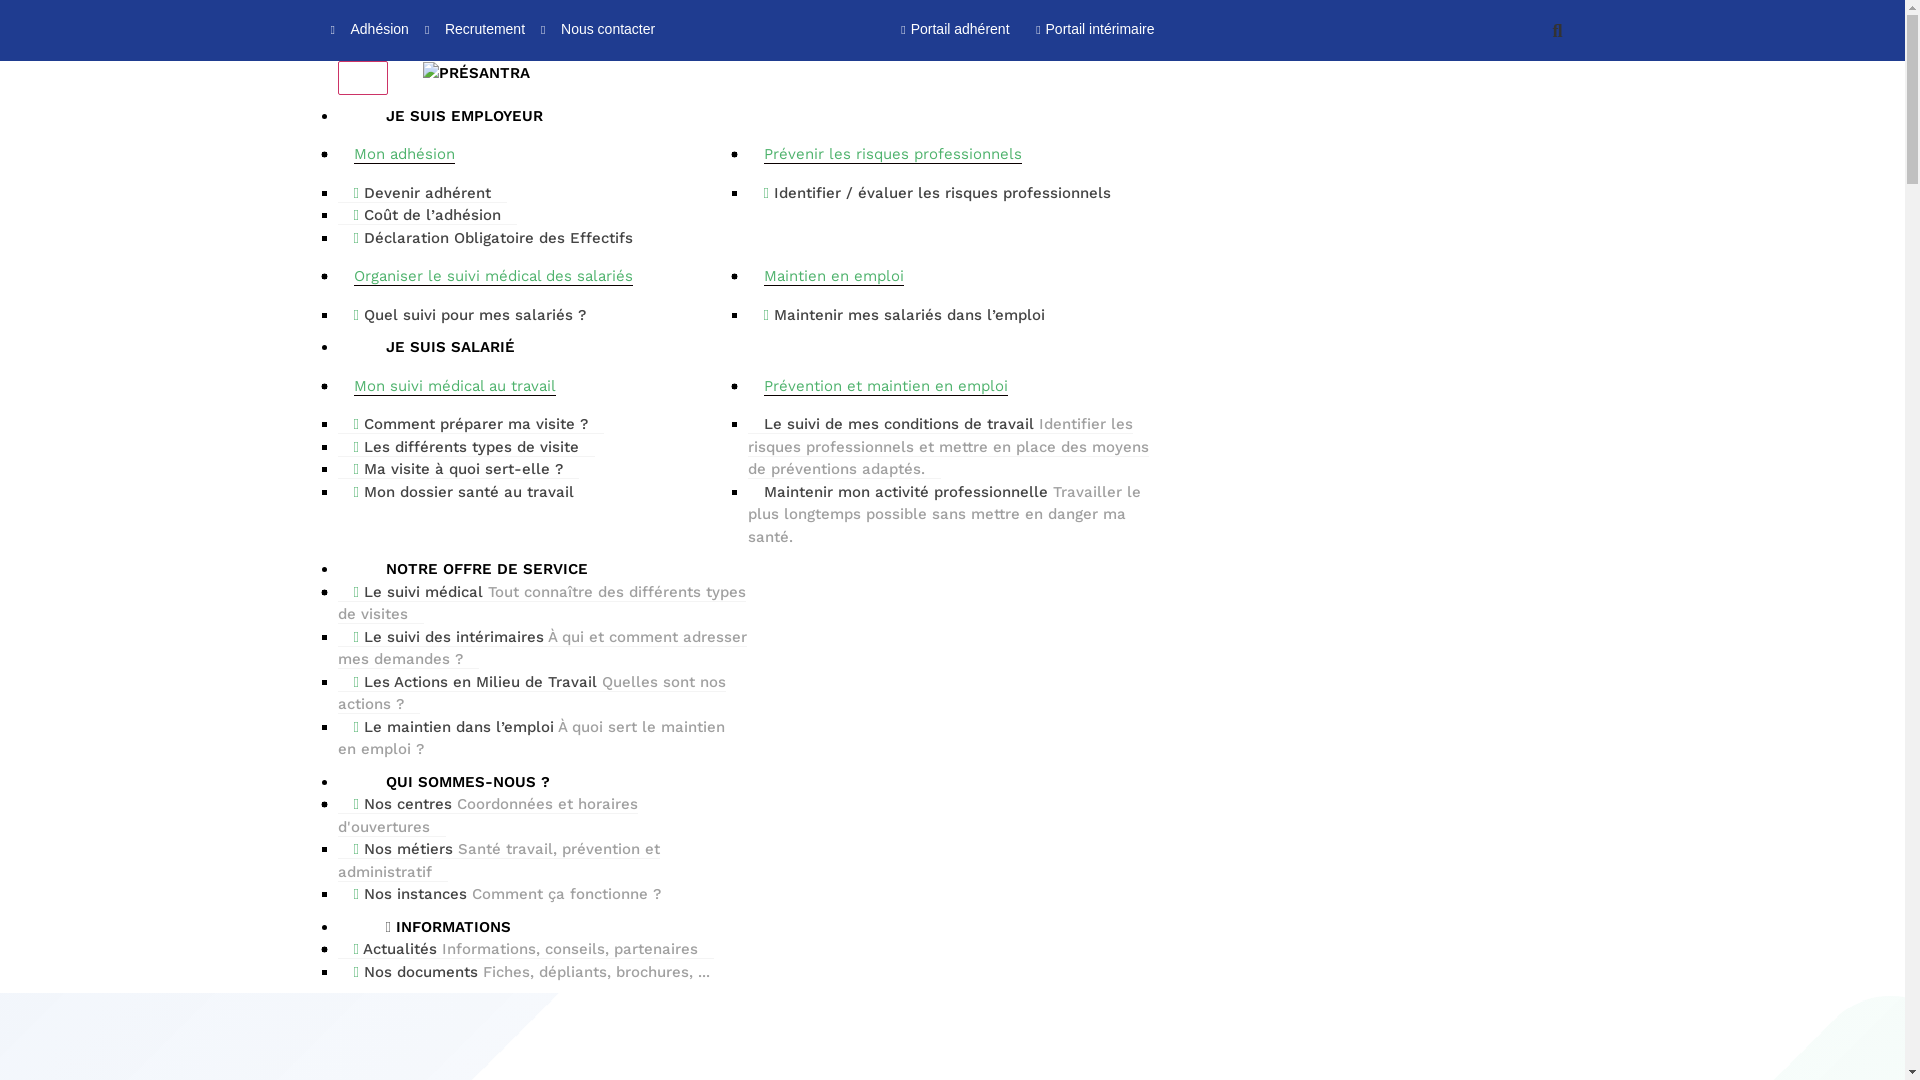 Image resolution: width=1920 pixels, height=1080 pixels. I want to click on NOTRE OFFRE DE SERVICE, so click(471, 569).